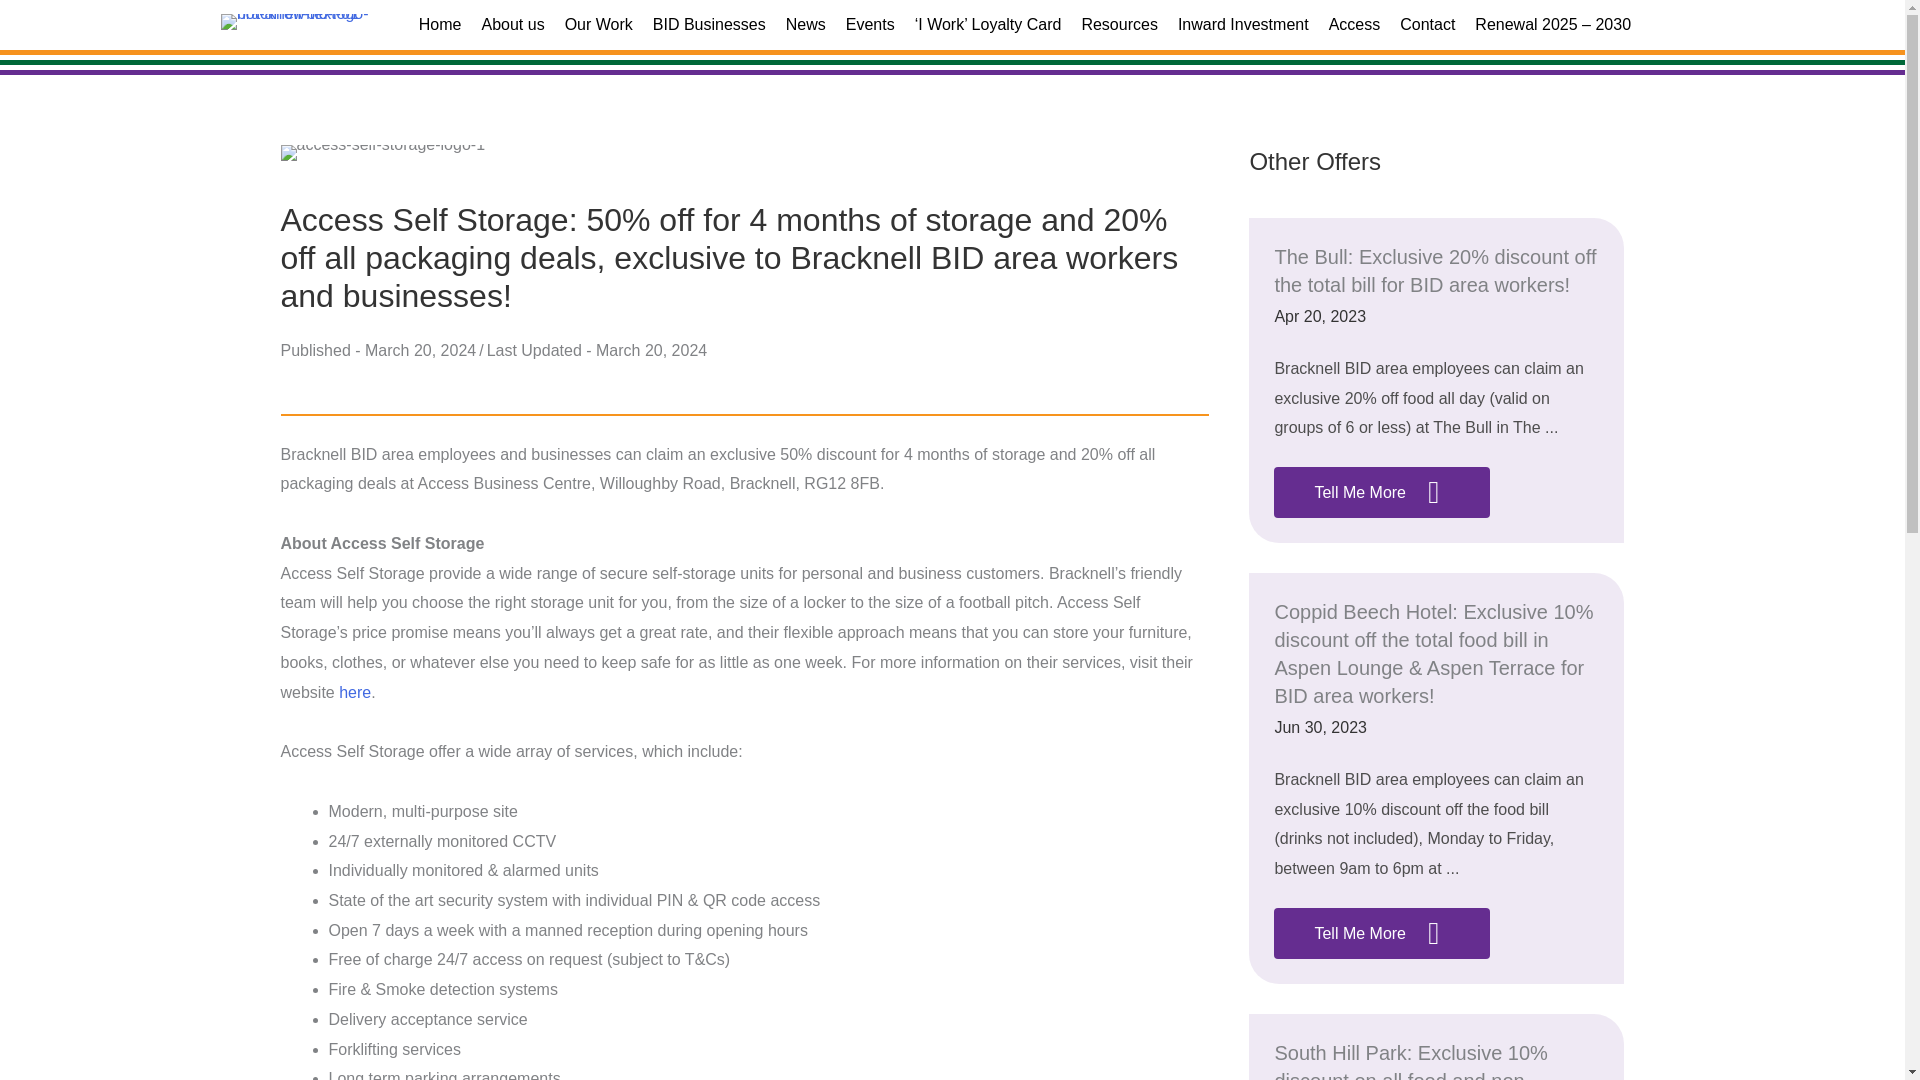 This screenshot has width=1920, height=1080. I want to click on Home, so click(440, 24).